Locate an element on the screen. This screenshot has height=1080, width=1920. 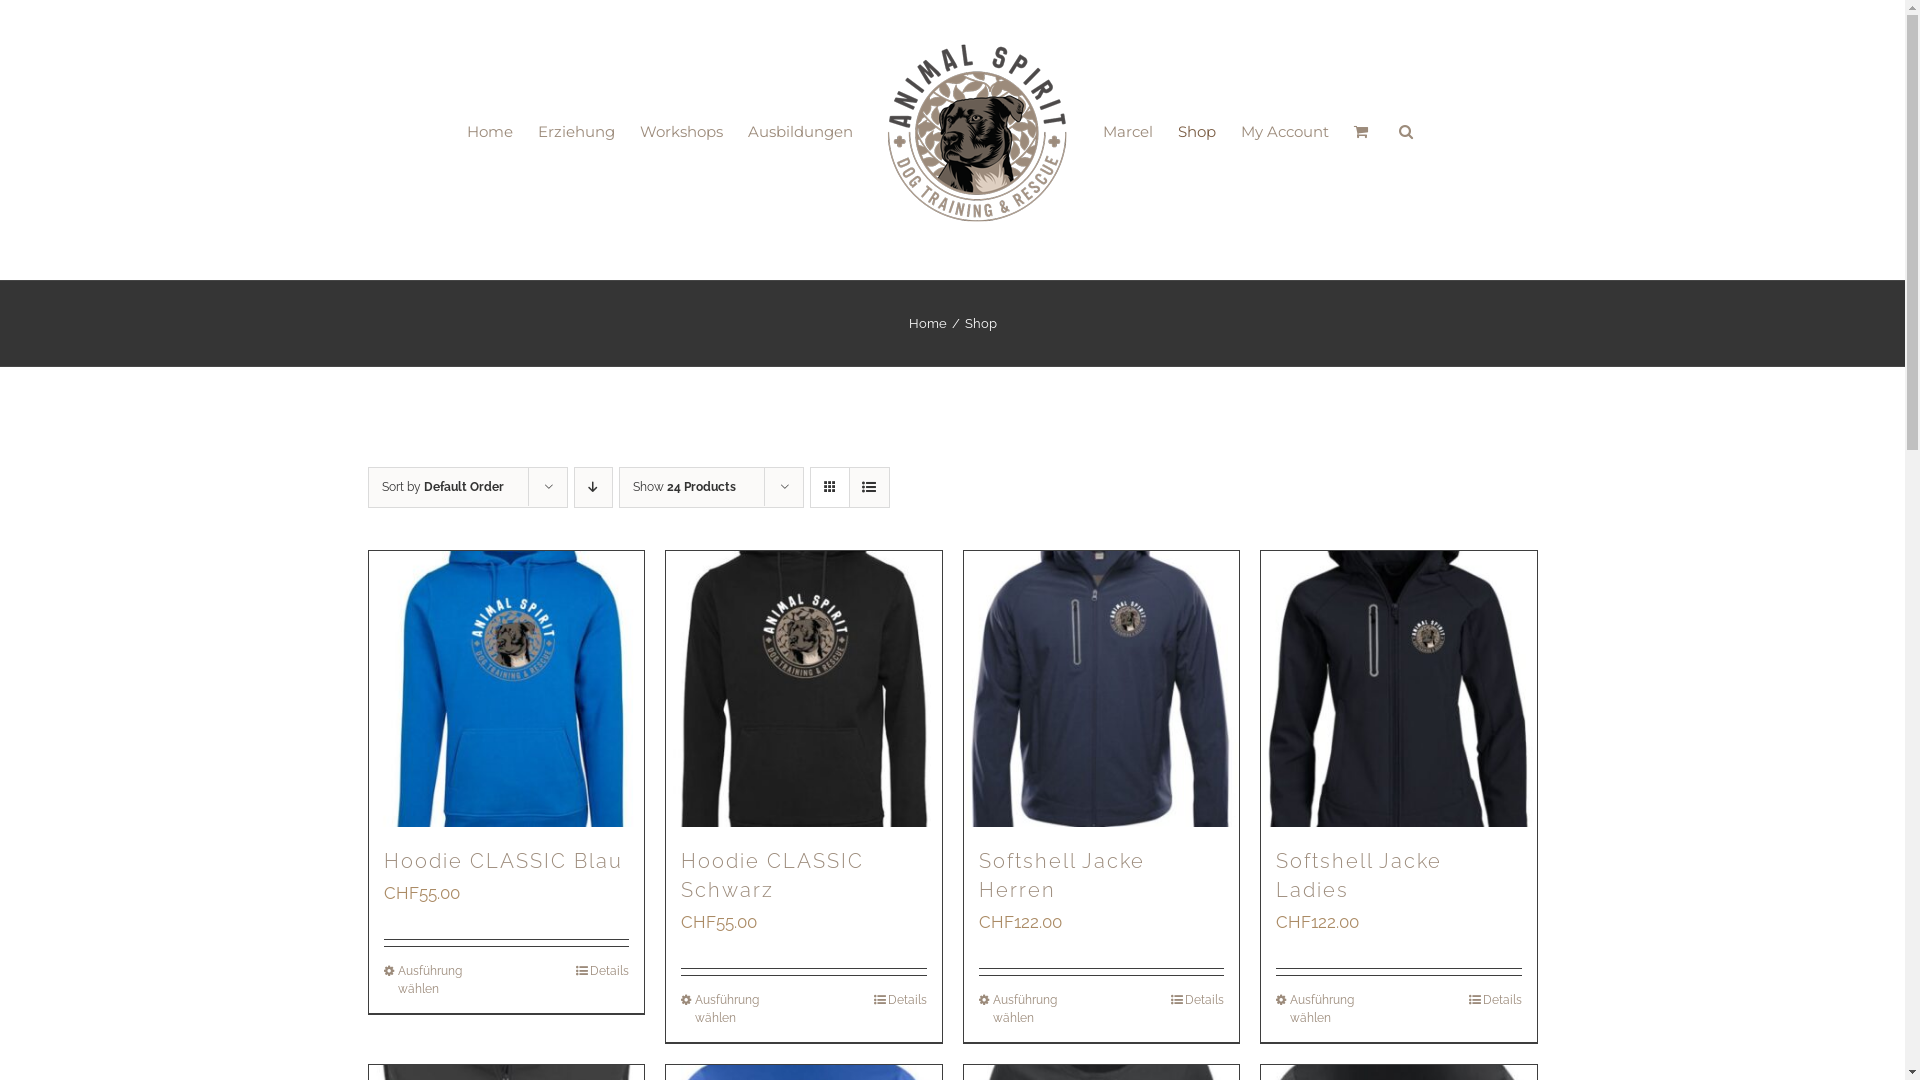
Hoodie CLASSIC Blau is located at coordinates (504, 861).